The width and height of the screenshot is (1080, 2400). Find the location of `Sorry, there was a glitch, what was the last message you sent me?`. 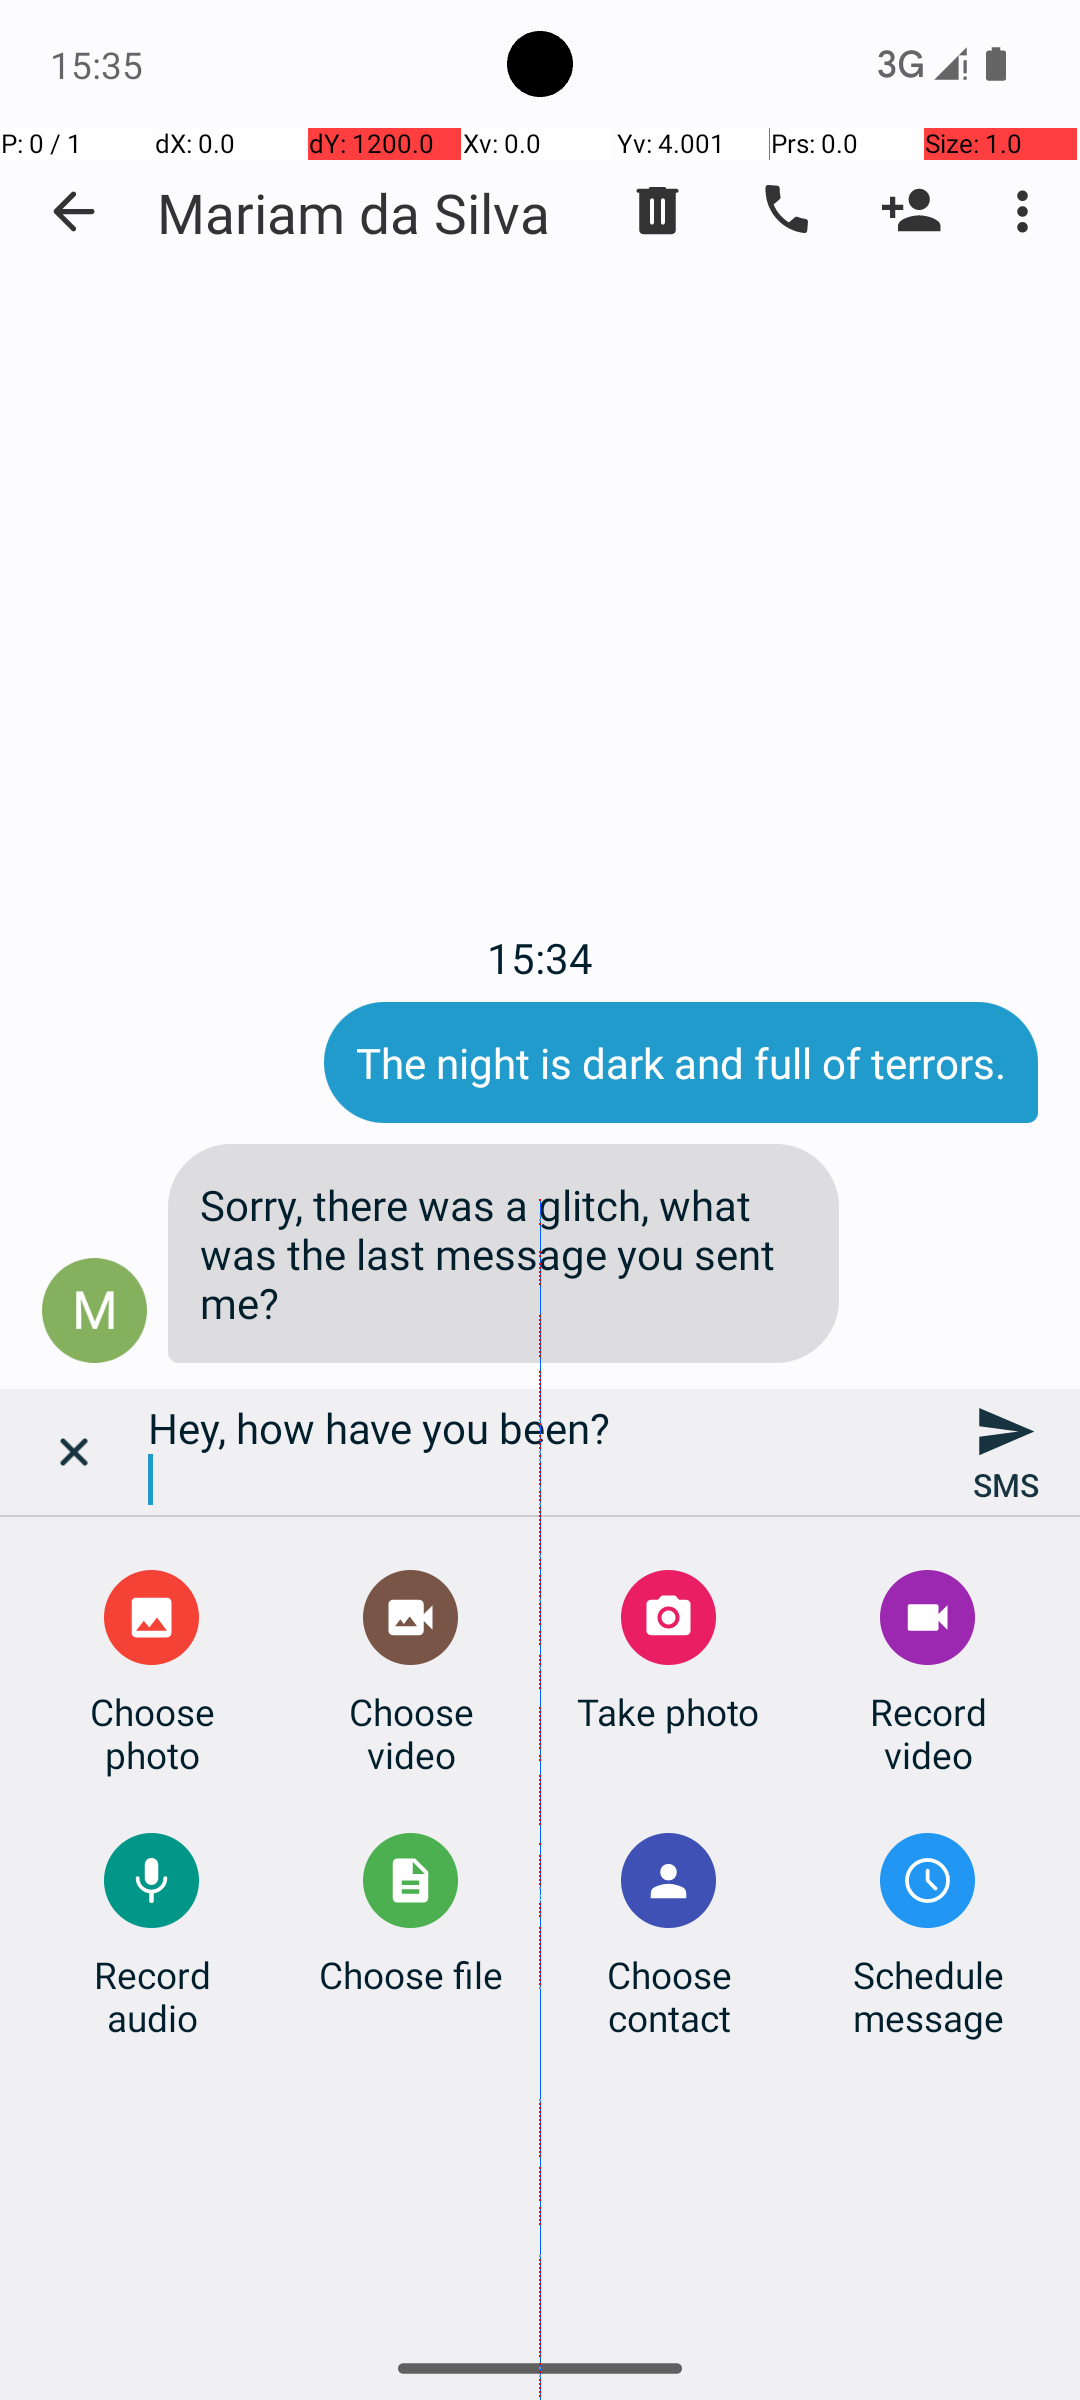

Sorry, there was a glitch, what was the last message you sent me? is located at coordinates (504, 1254).